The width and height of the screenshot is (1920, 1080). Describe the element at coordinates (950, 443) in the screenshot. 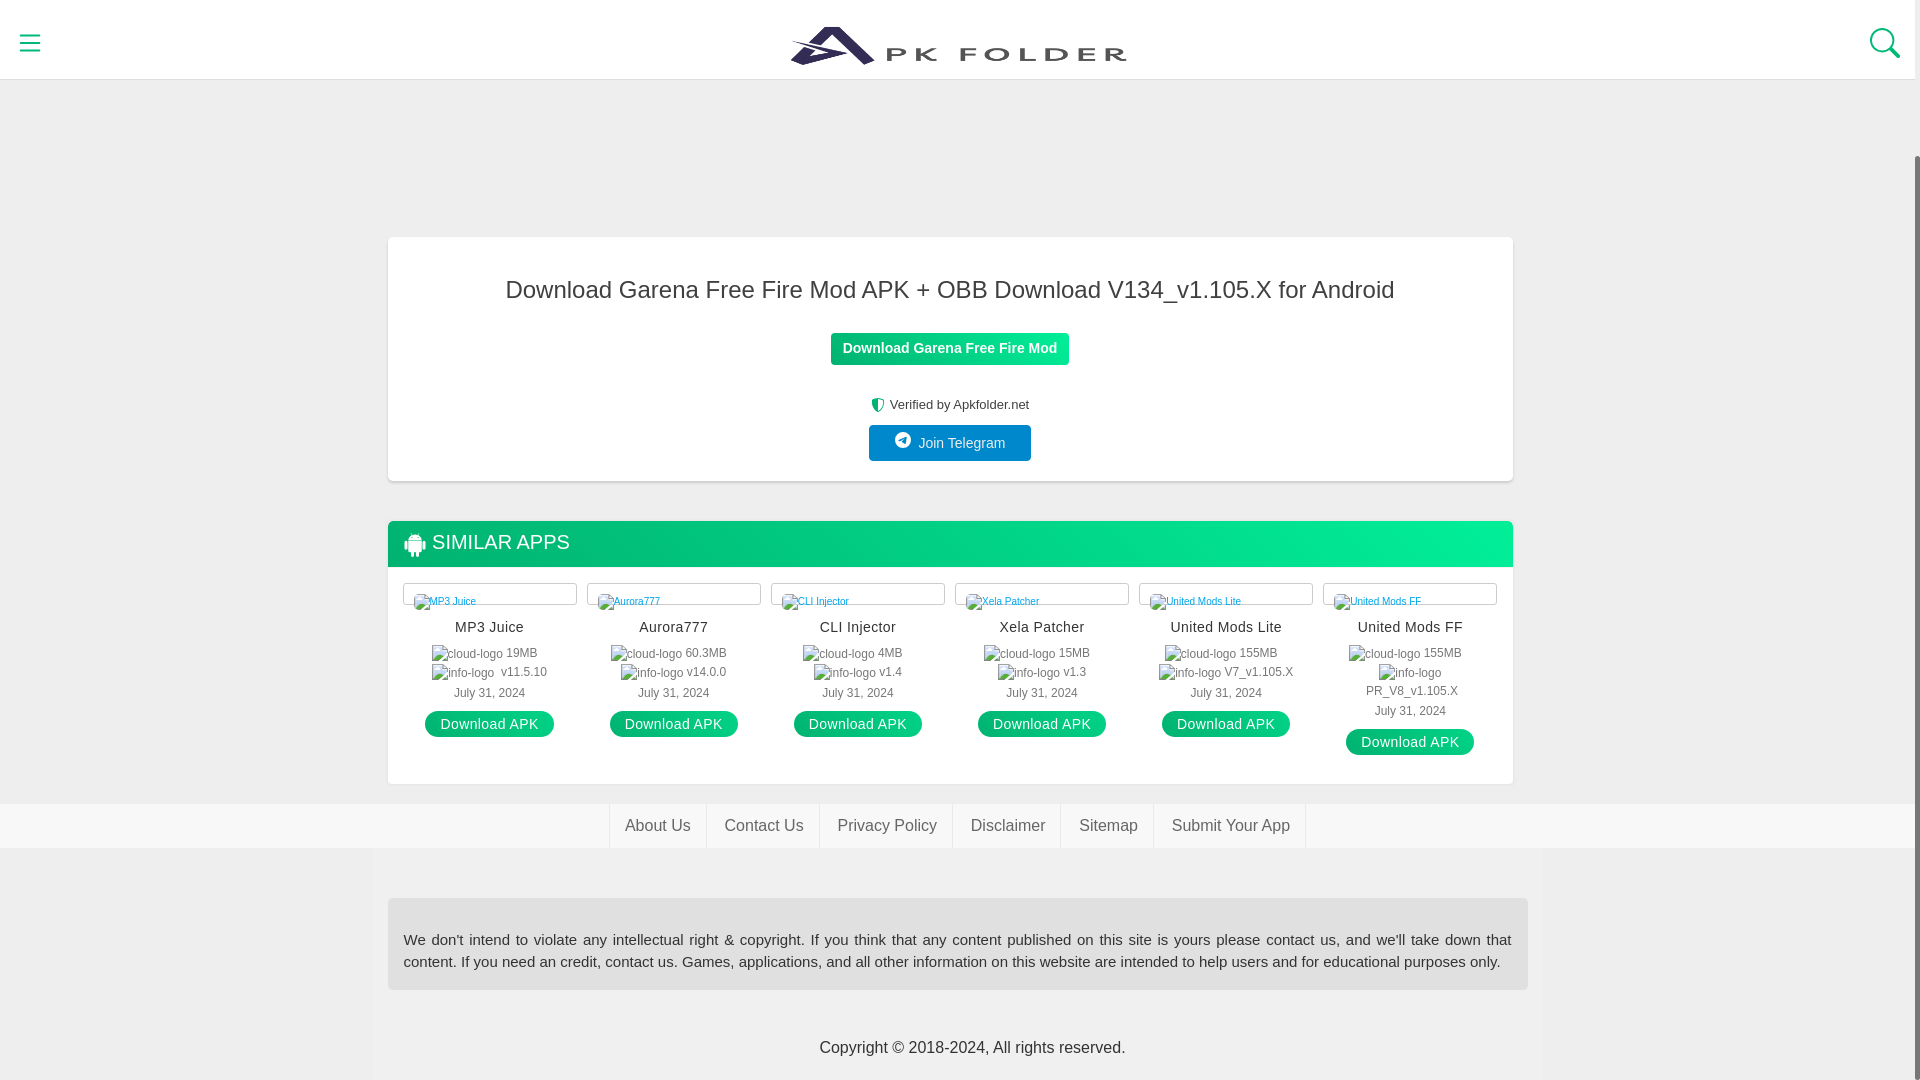

I see ` Join Telegram` at that location.